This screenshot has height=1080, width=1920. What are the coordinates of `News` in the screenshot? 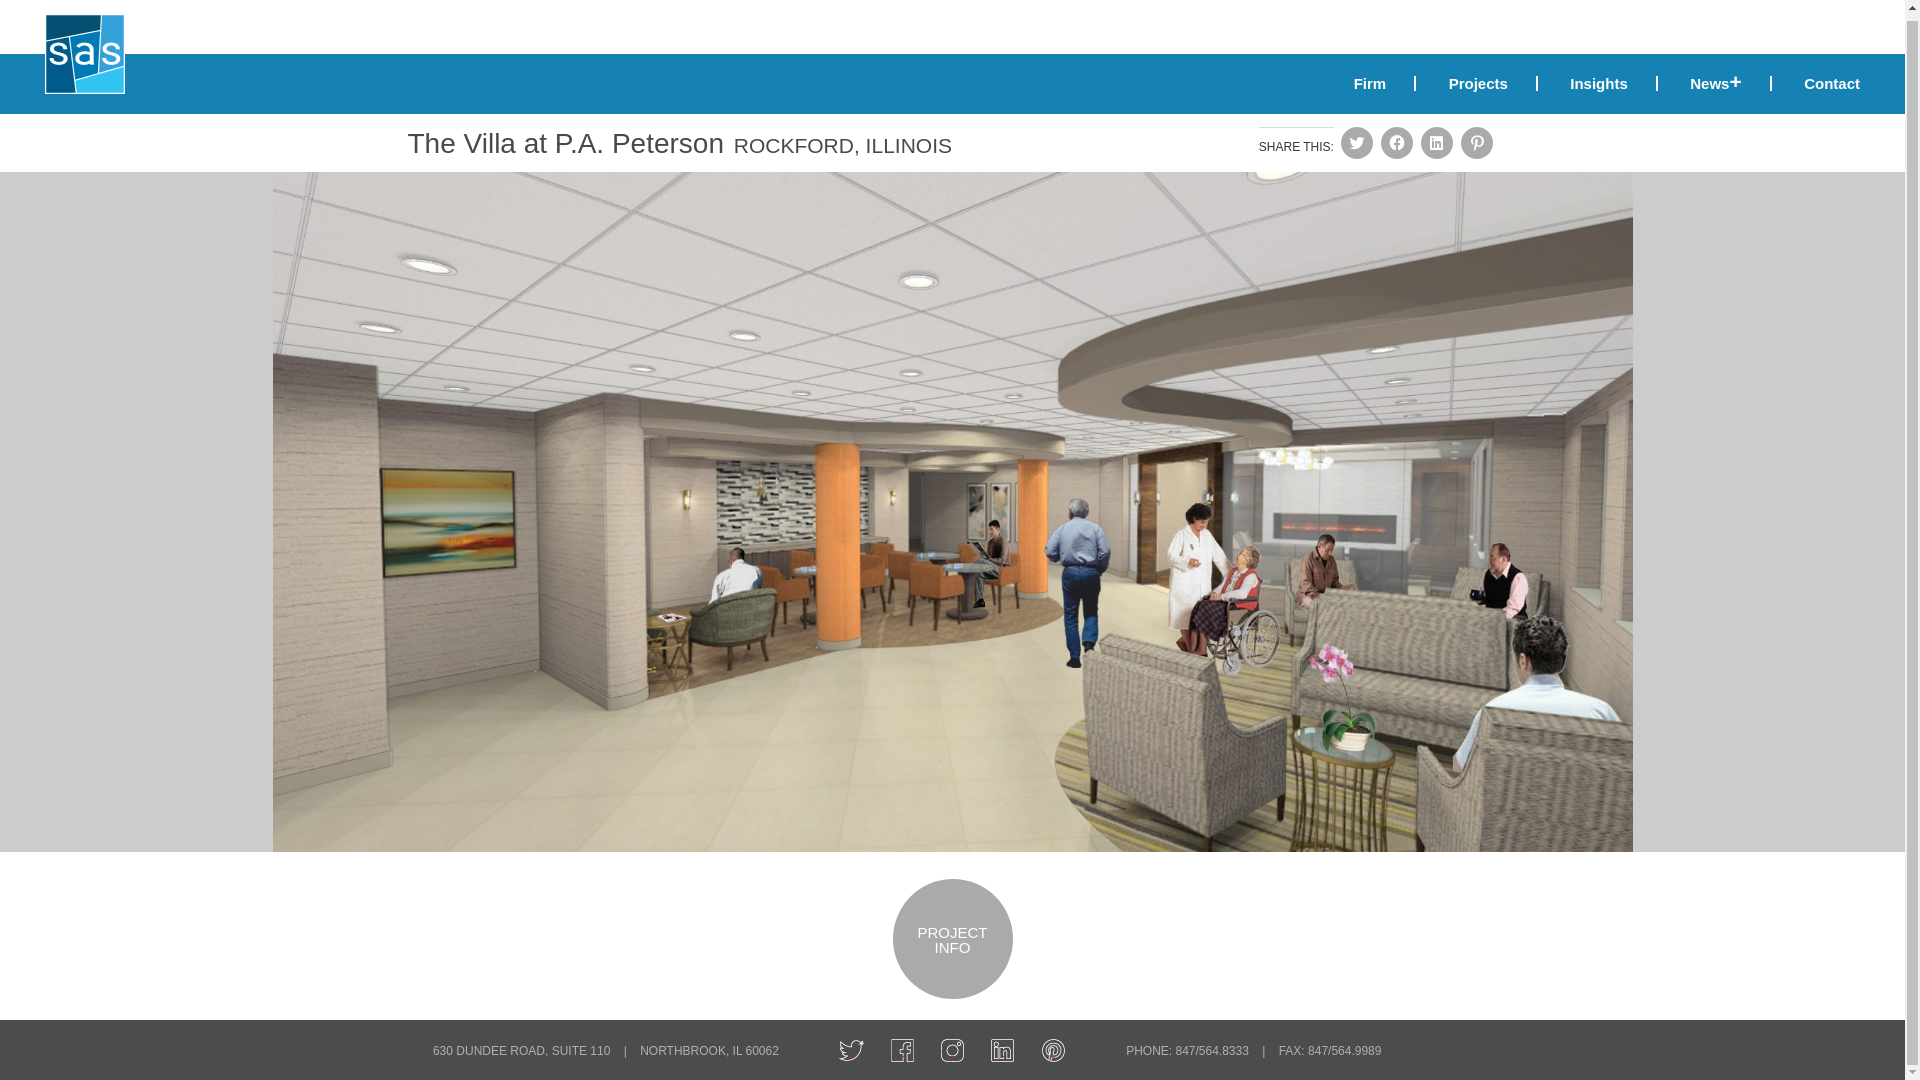 It's located at (1716, 82).